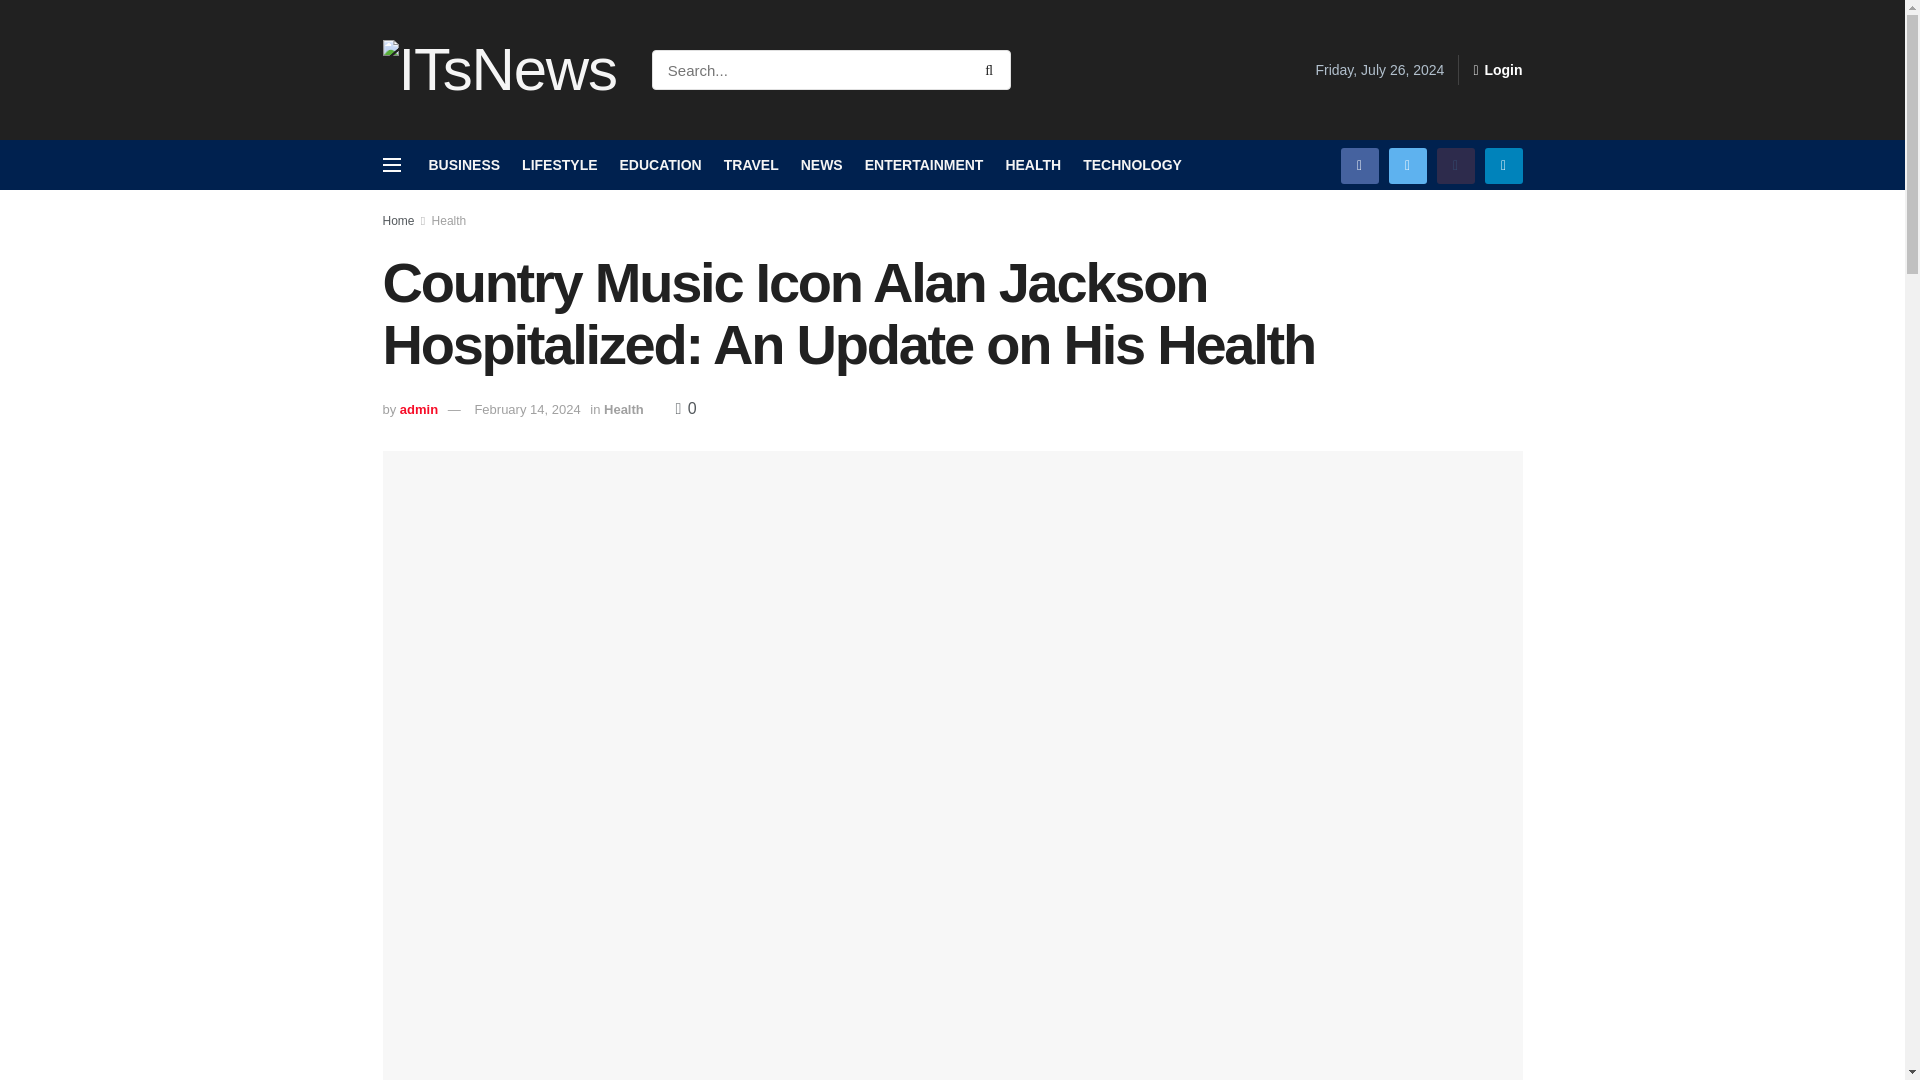 The image size is (1920, 1080). What do you see at coordinates (1132, 165) in the screenshot?
I see `TECHNOLOGY` at bounding box center [1132, 165].